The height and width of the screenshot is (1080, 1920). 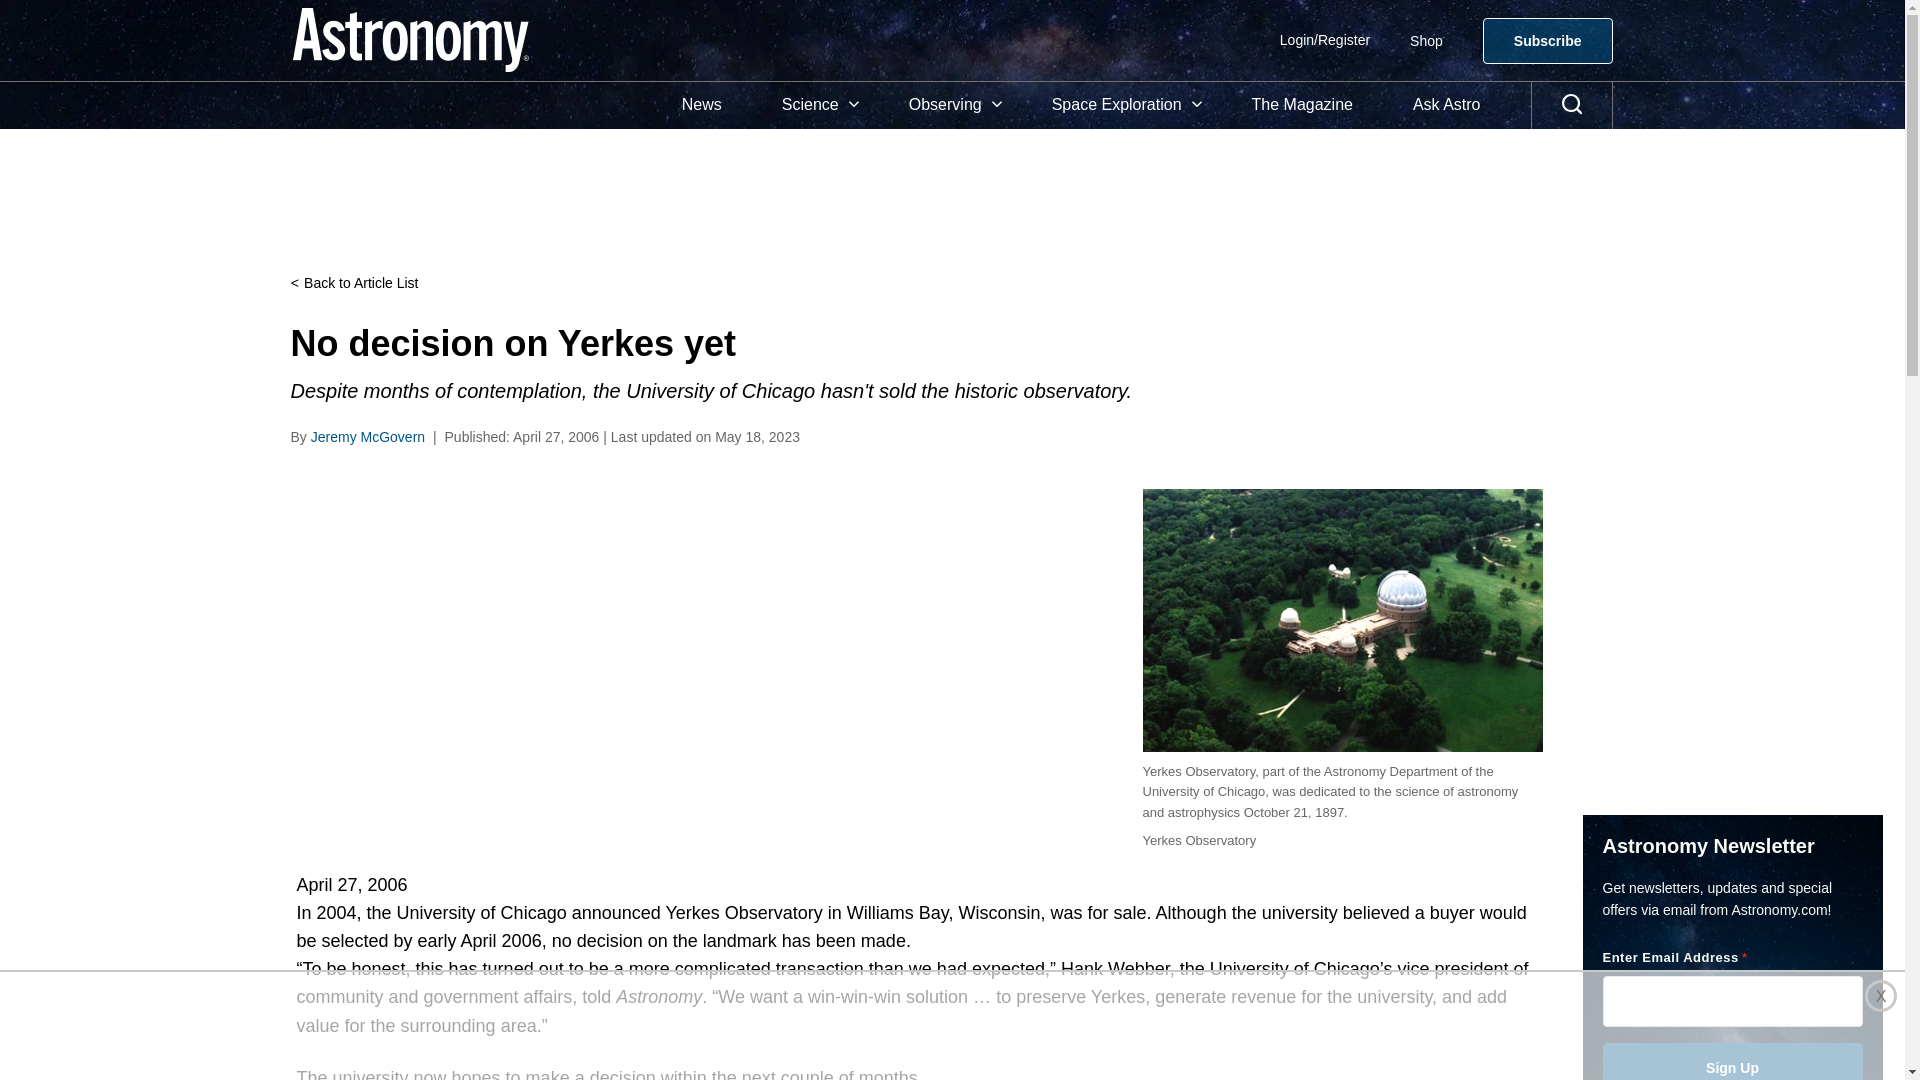 What do you see at coordinates (1446, 105) in the screenshot?
I see `Ask Astro` at bounding box center [1446, 105].